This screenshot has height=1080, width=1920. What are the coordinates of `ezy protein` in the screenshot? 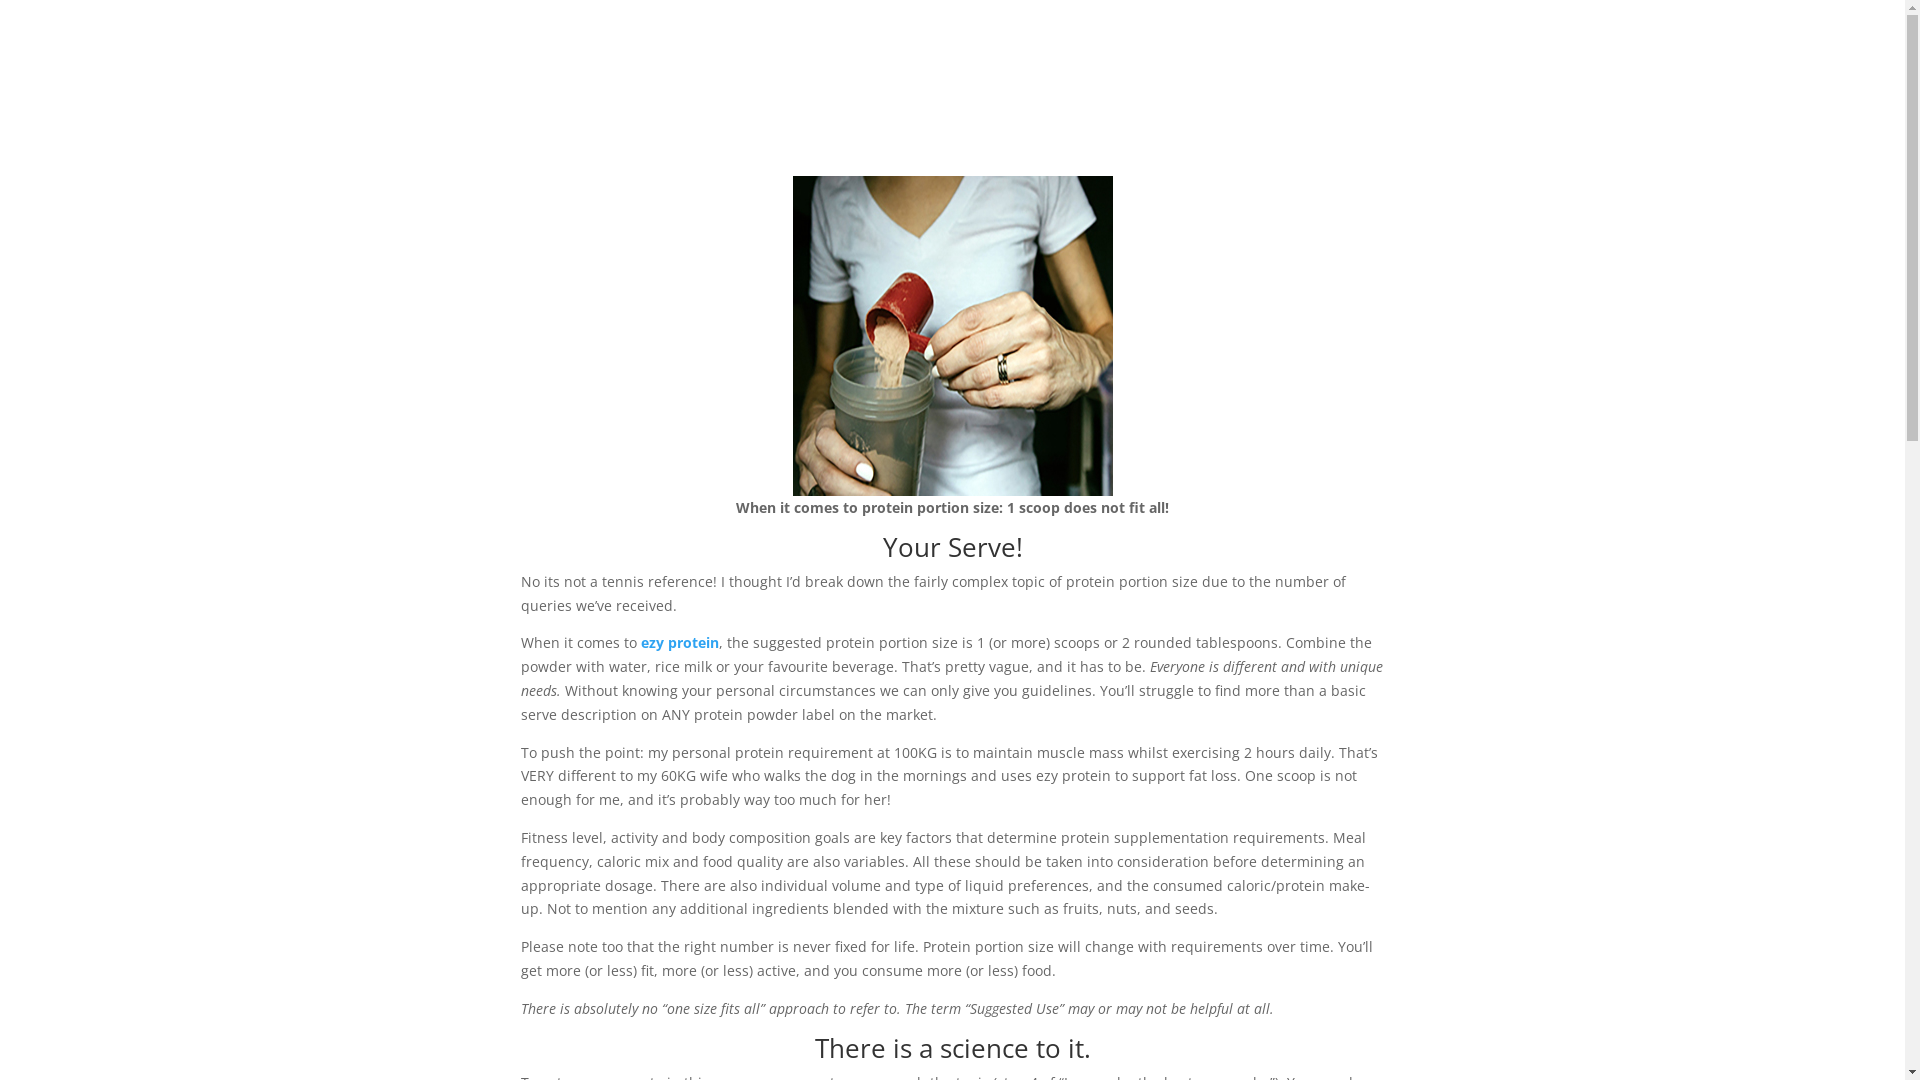 It's located at (679, 642).